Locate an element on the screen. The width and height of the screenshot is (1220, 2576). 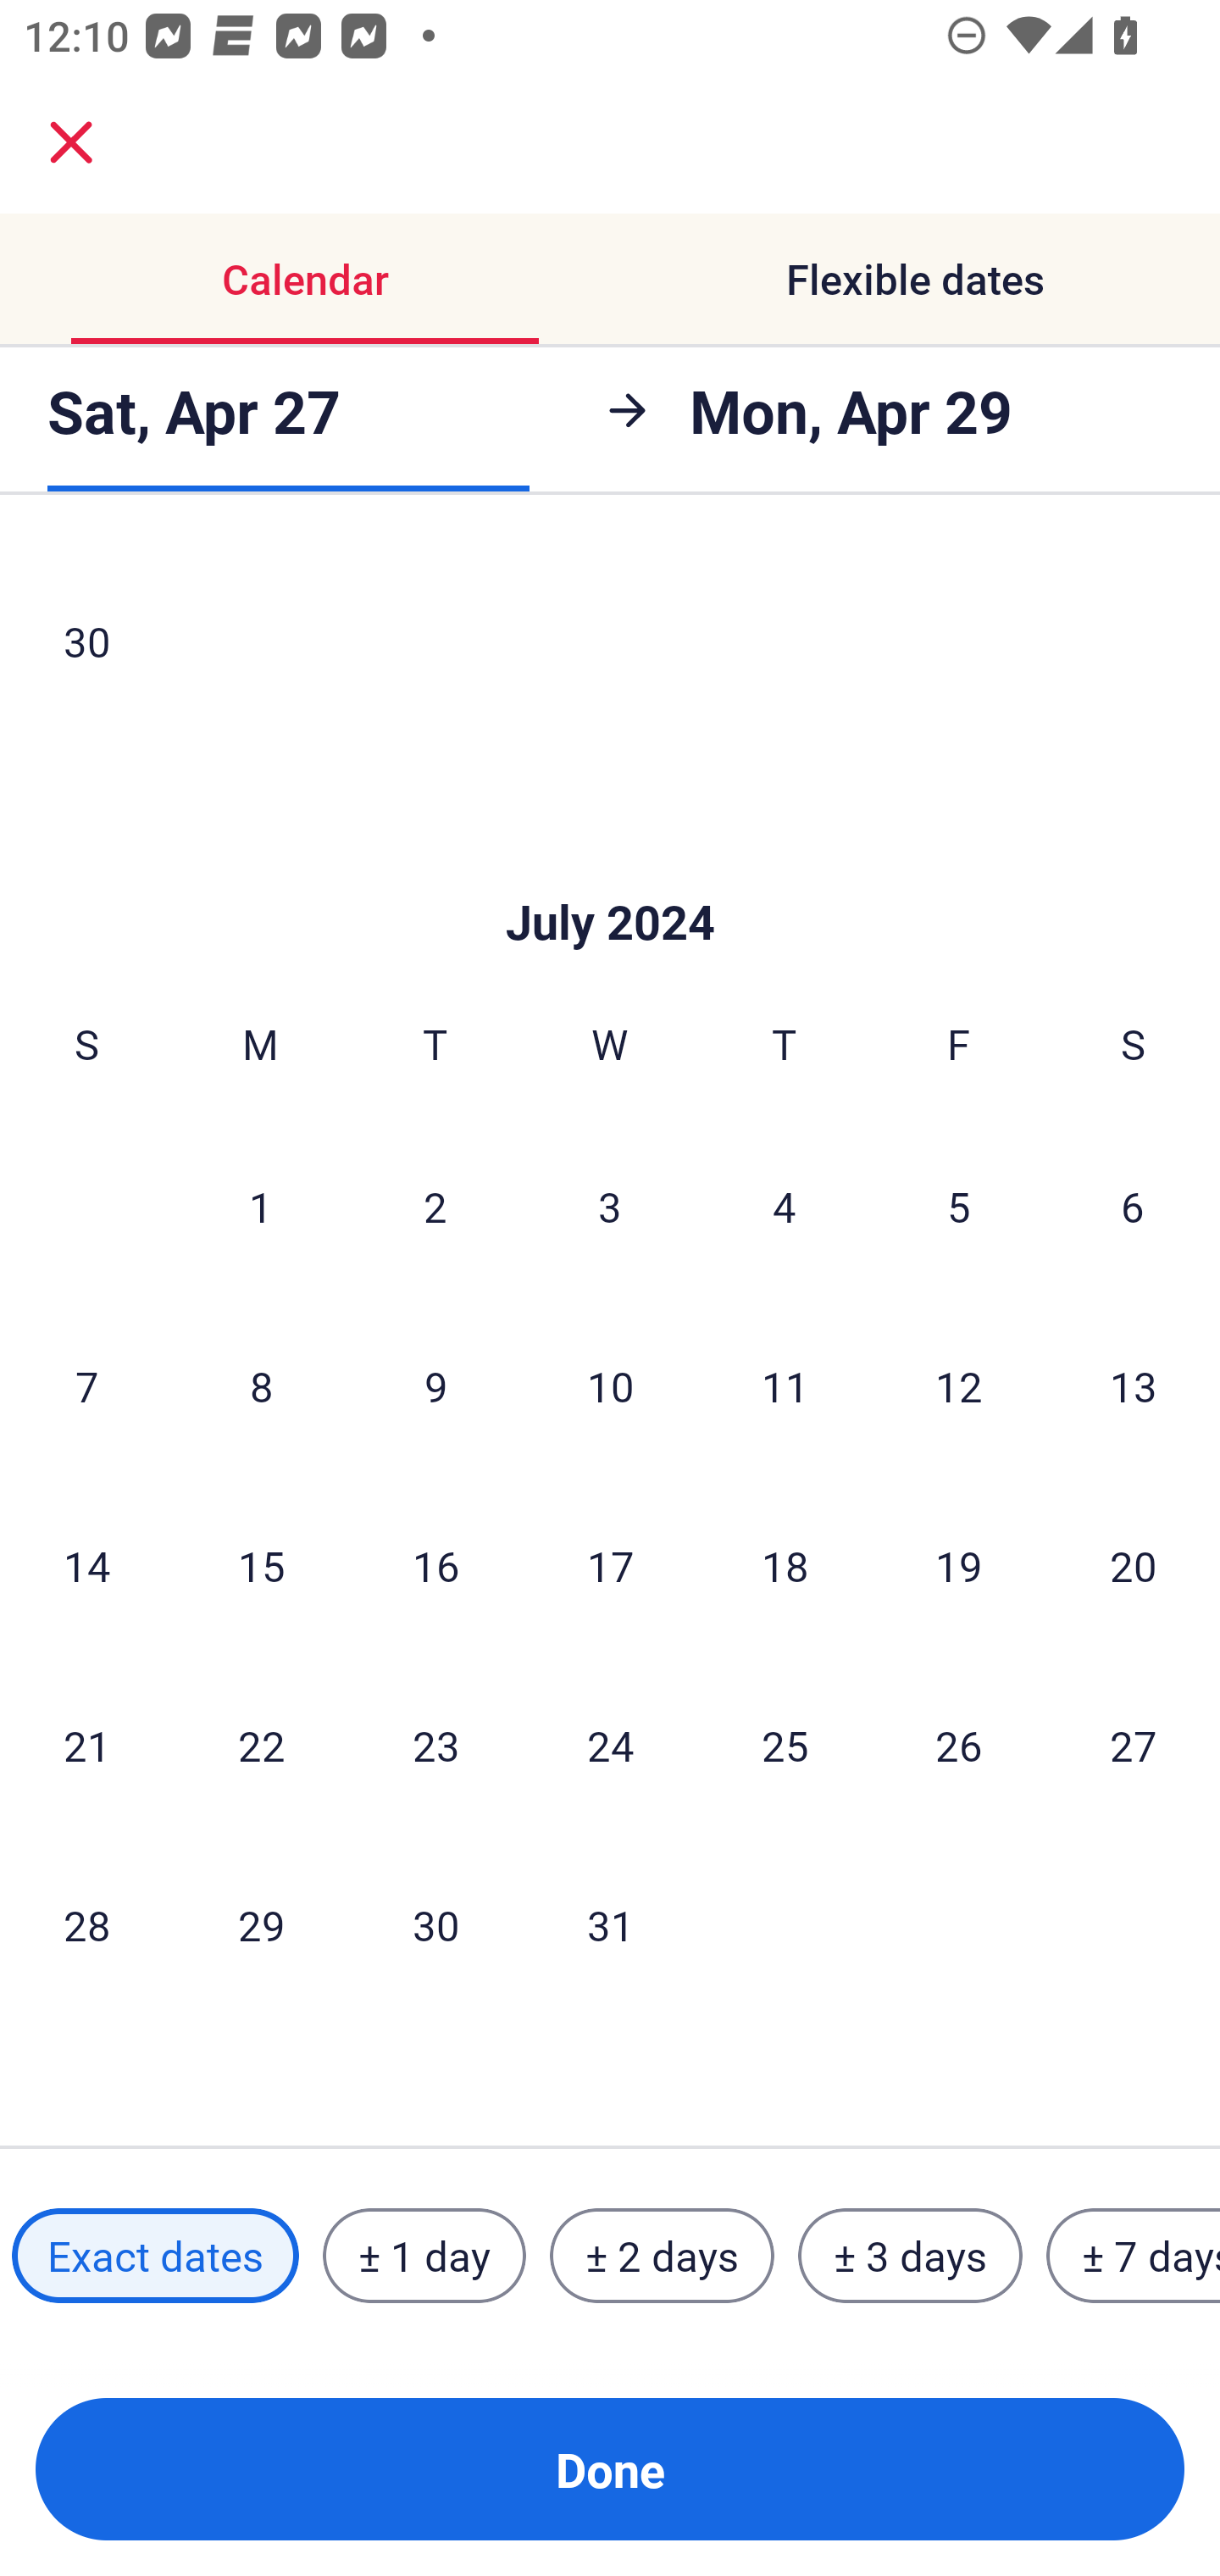
Skip to Done is located at coordinates (610, 871).